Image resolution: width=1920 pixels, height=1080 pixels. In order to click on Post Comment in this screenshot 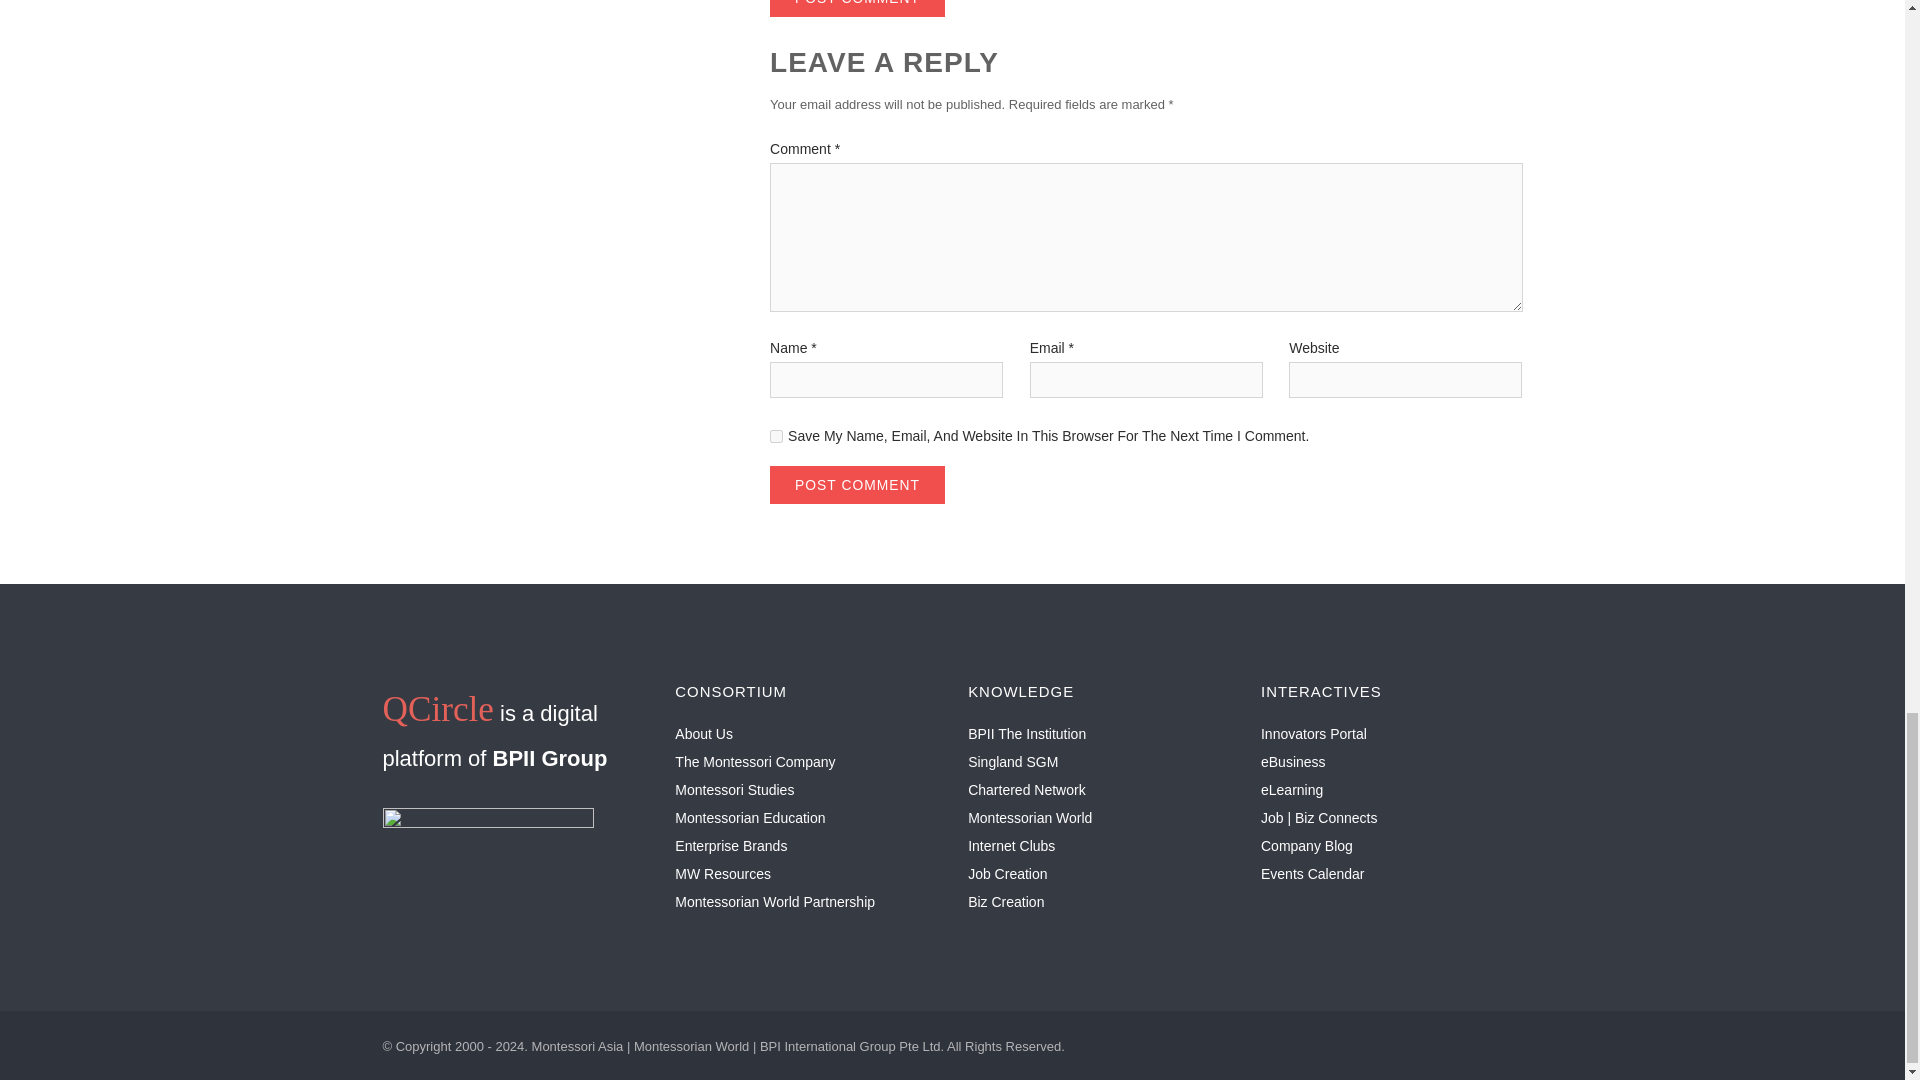, I will do `click(856, 484)`.